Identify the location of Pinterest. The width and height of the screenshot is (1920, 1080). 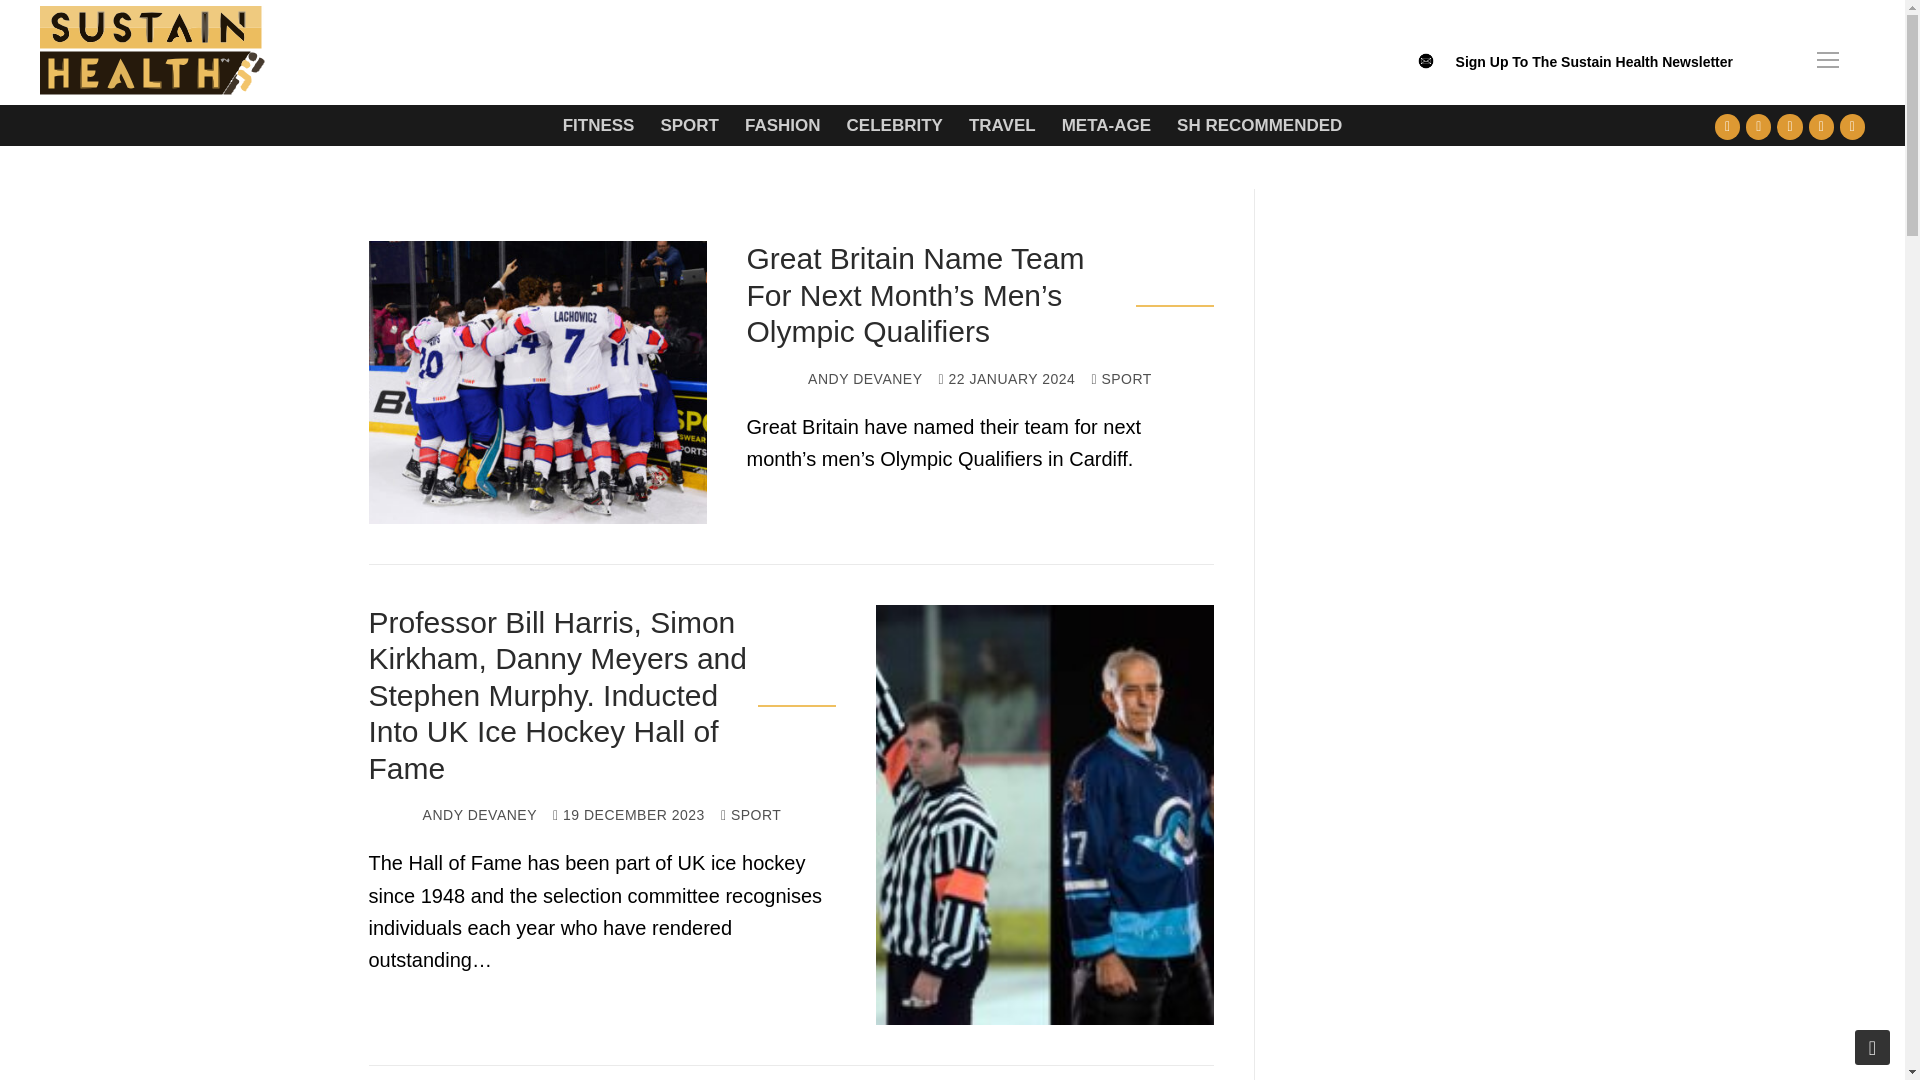
(1852, 126).